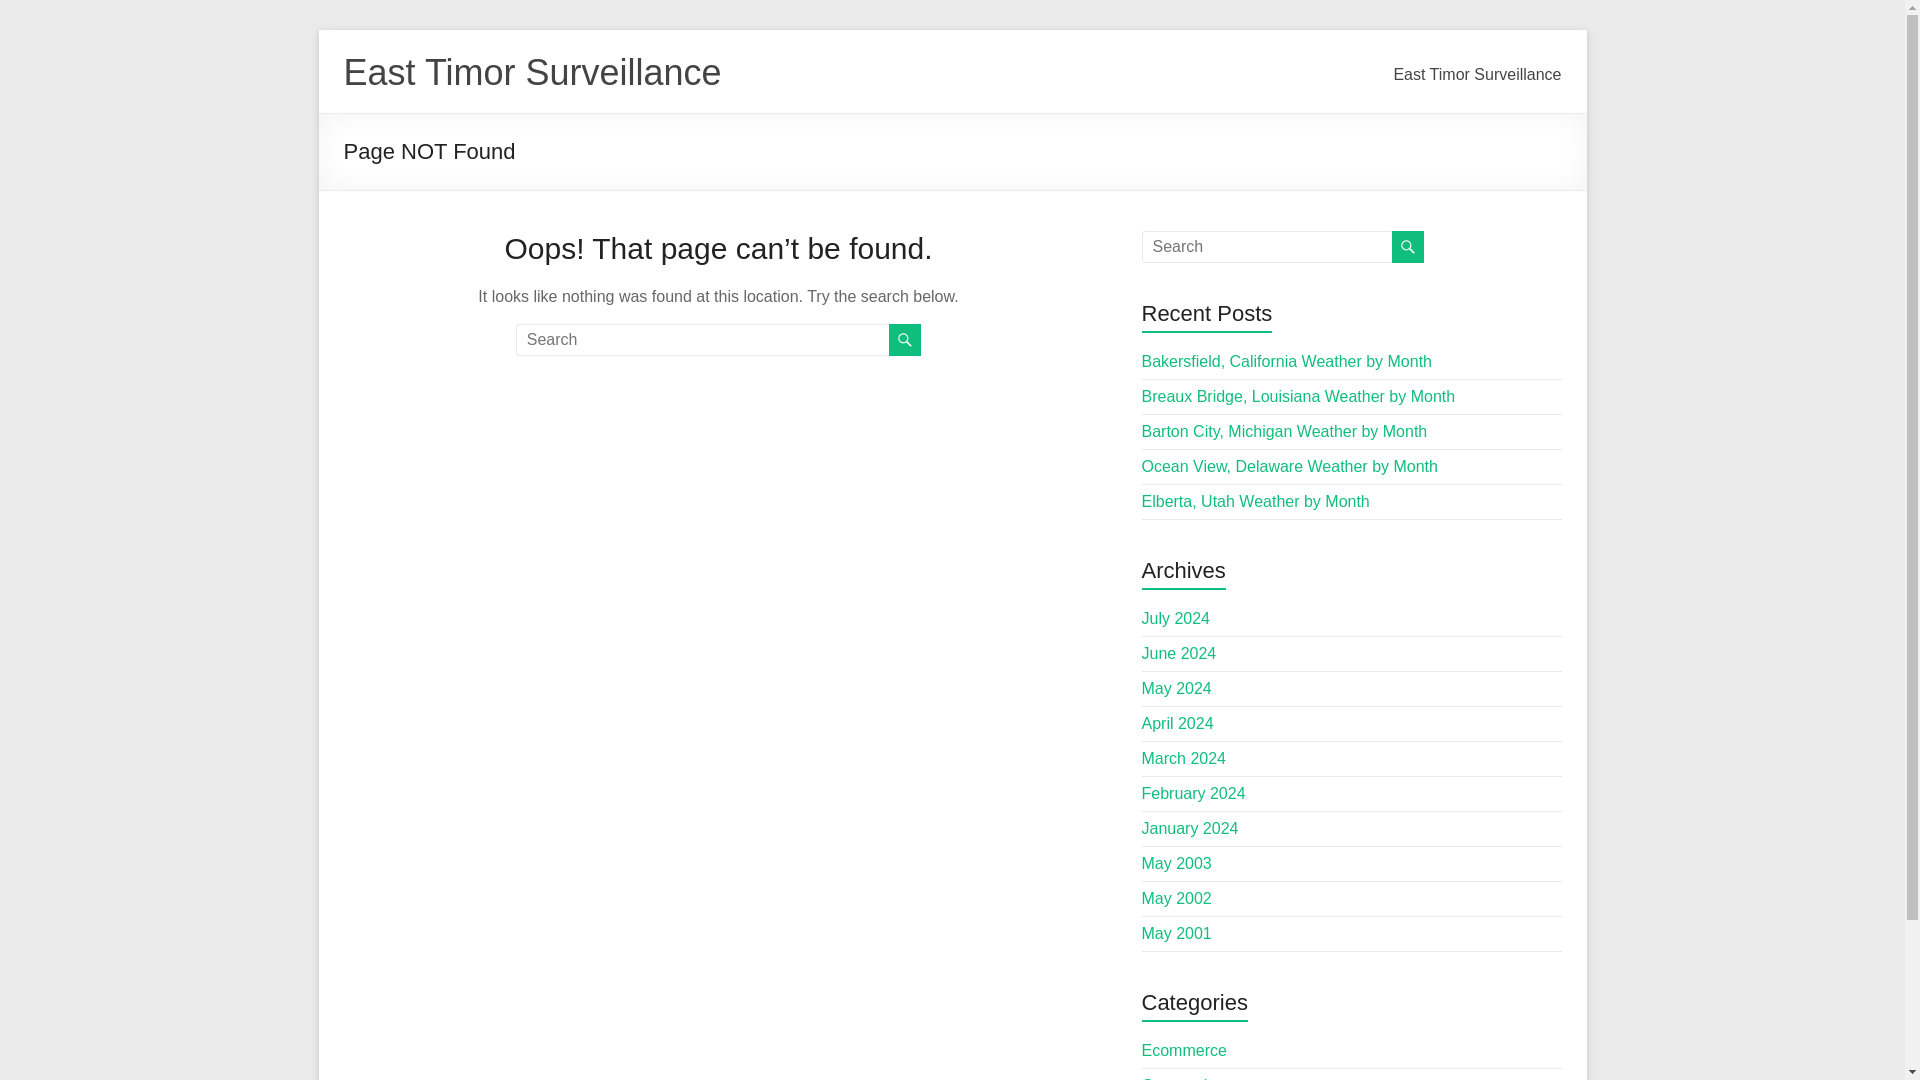 The height and width of the screenshot is (1080, 1920). Describe the element at coordinates (1194, 794) in the screenshot. I see `February 2024` at that location.